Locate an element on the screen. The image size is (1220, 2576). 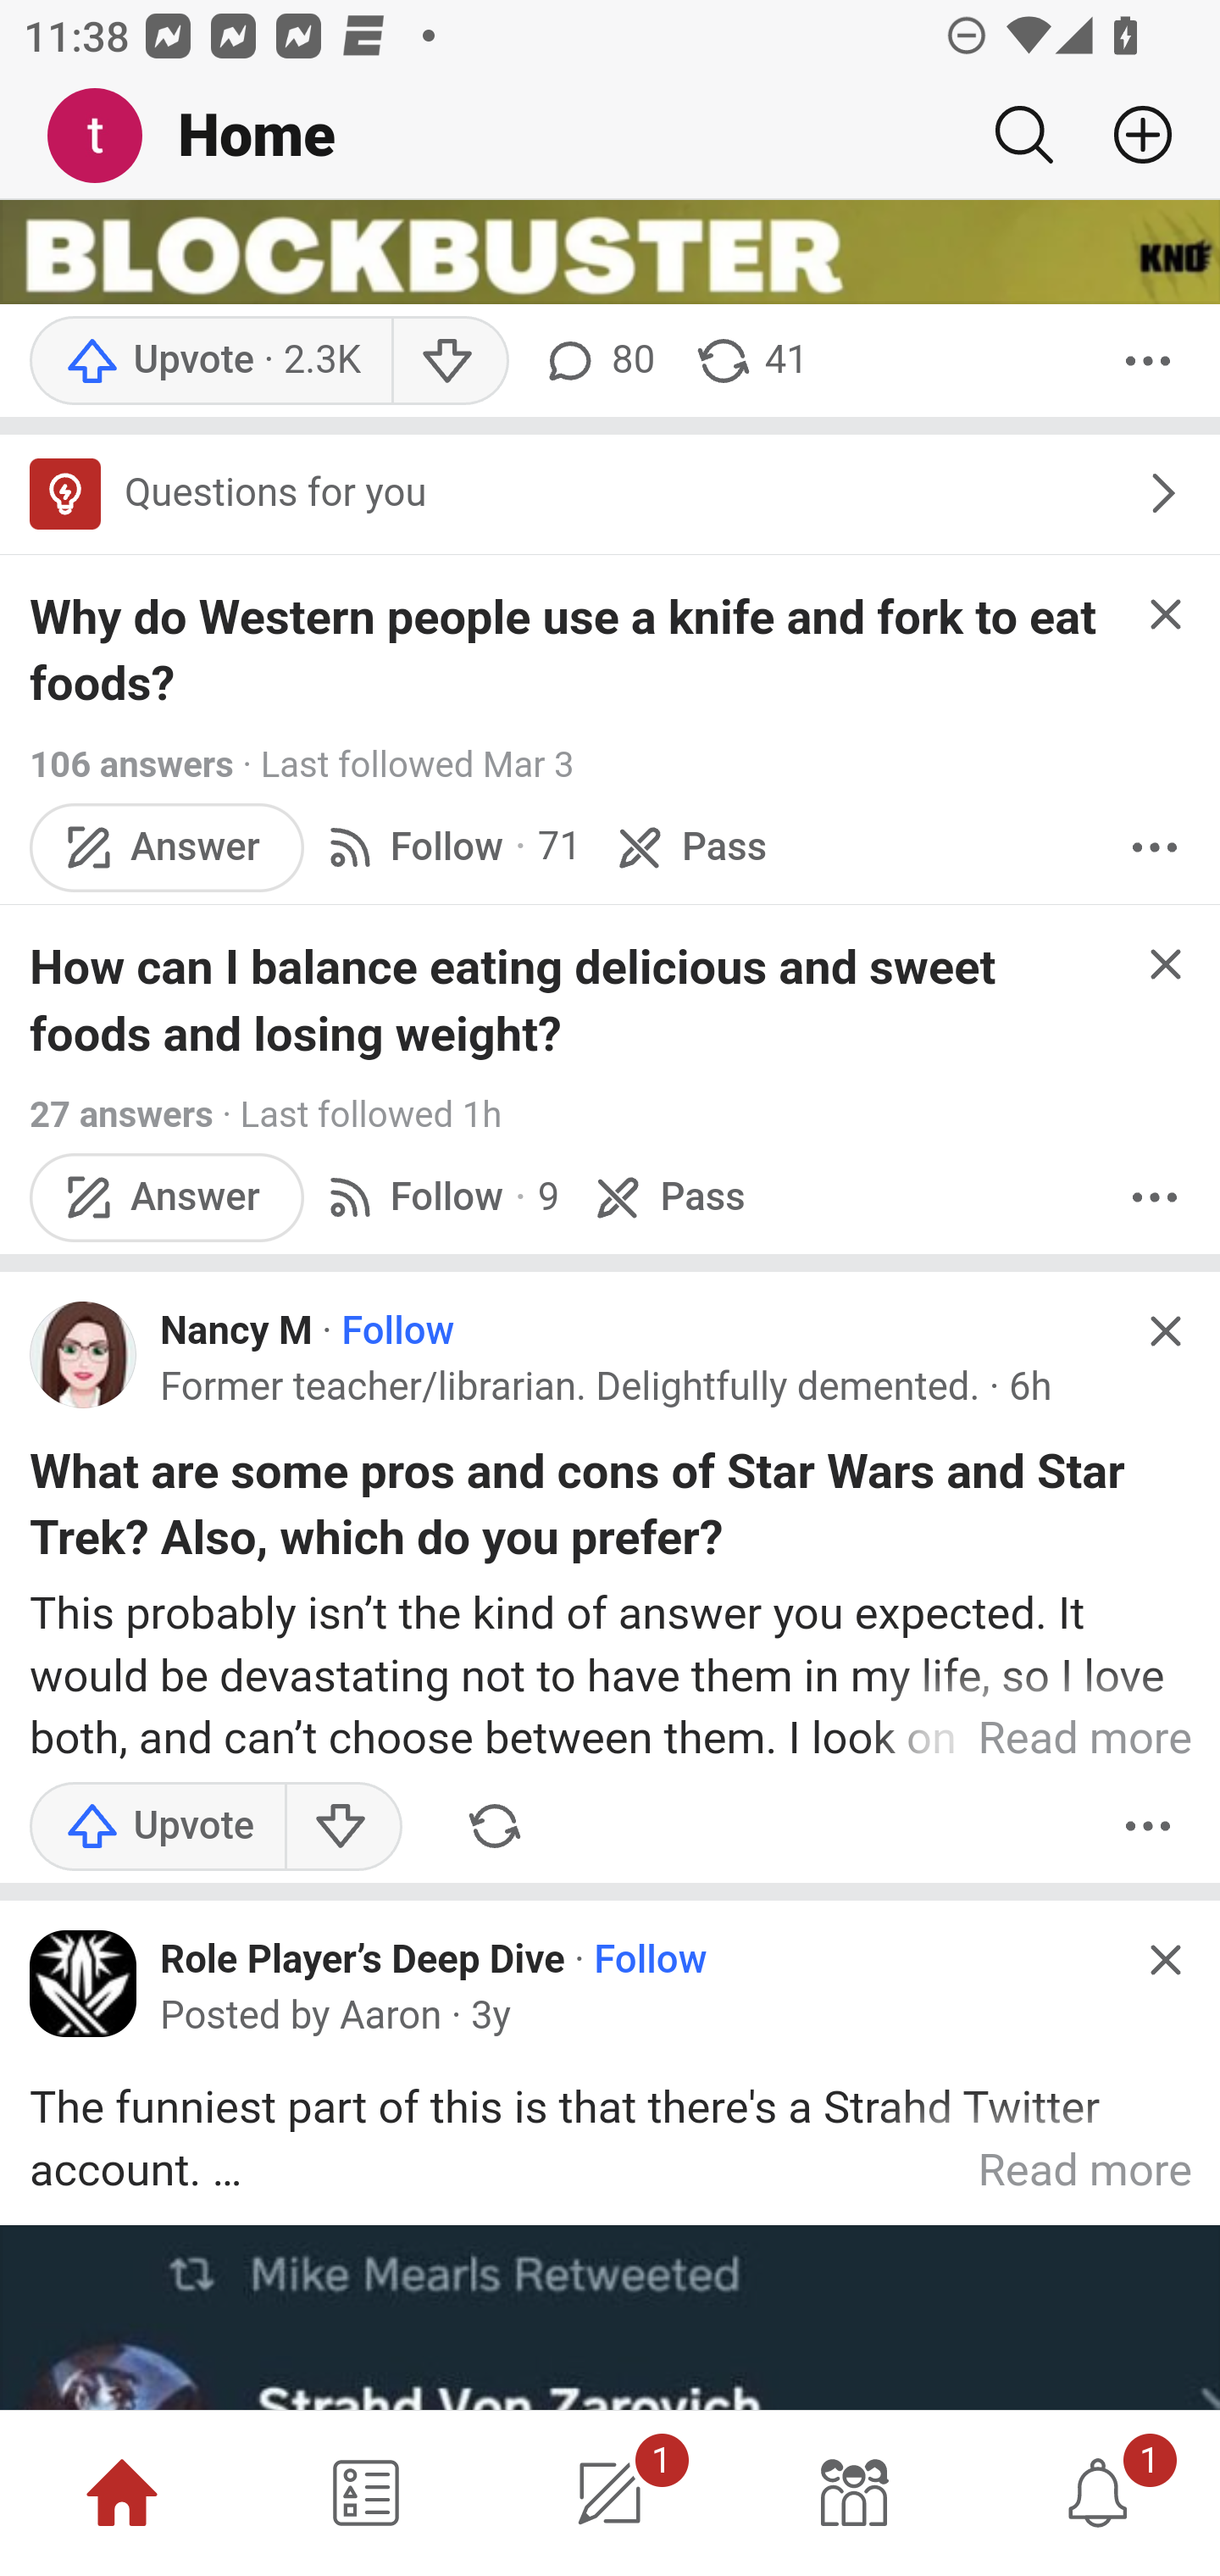
1 is located at coordinates (610, 2493).